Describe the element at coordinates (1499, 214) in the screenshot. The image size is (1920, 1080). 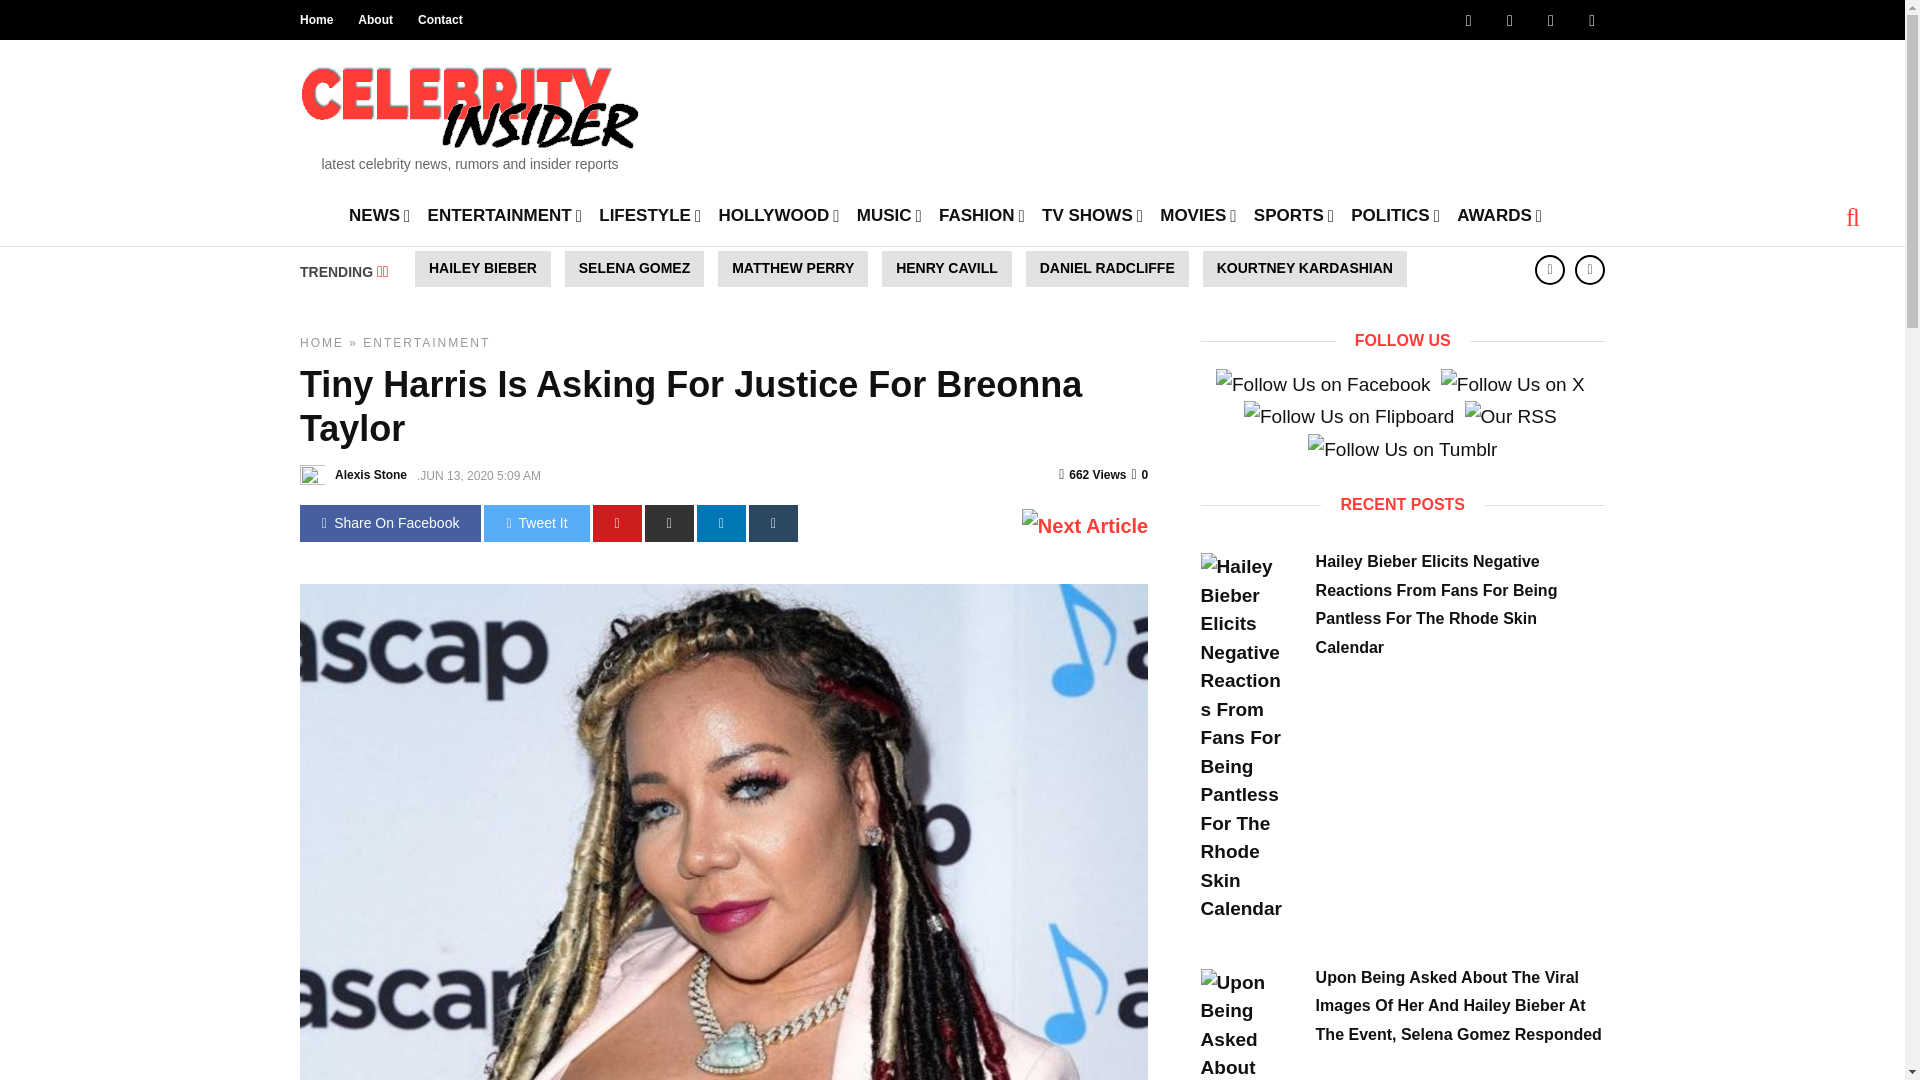
I see `AWARDS` at that location.